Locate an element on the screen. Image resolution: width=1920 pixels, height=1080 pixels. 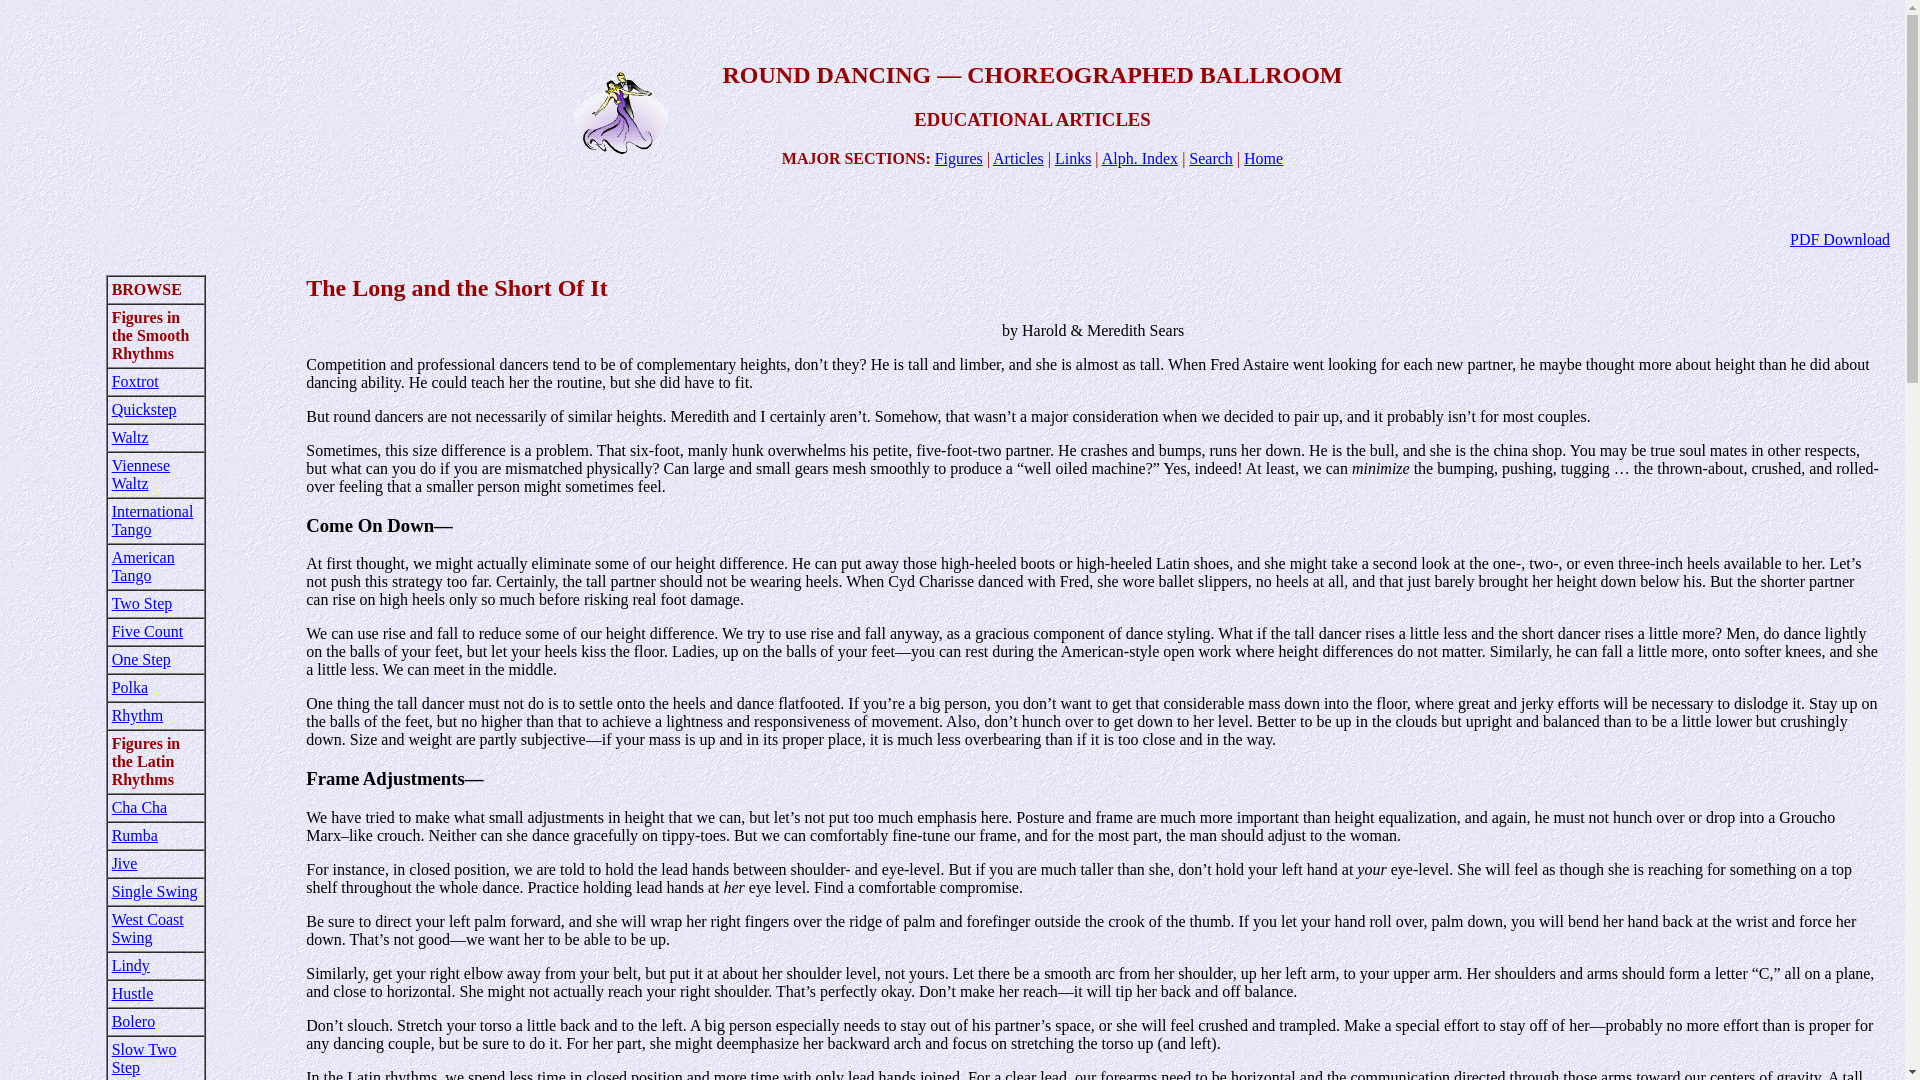
Quickstep is located at coordinates (144, 408).